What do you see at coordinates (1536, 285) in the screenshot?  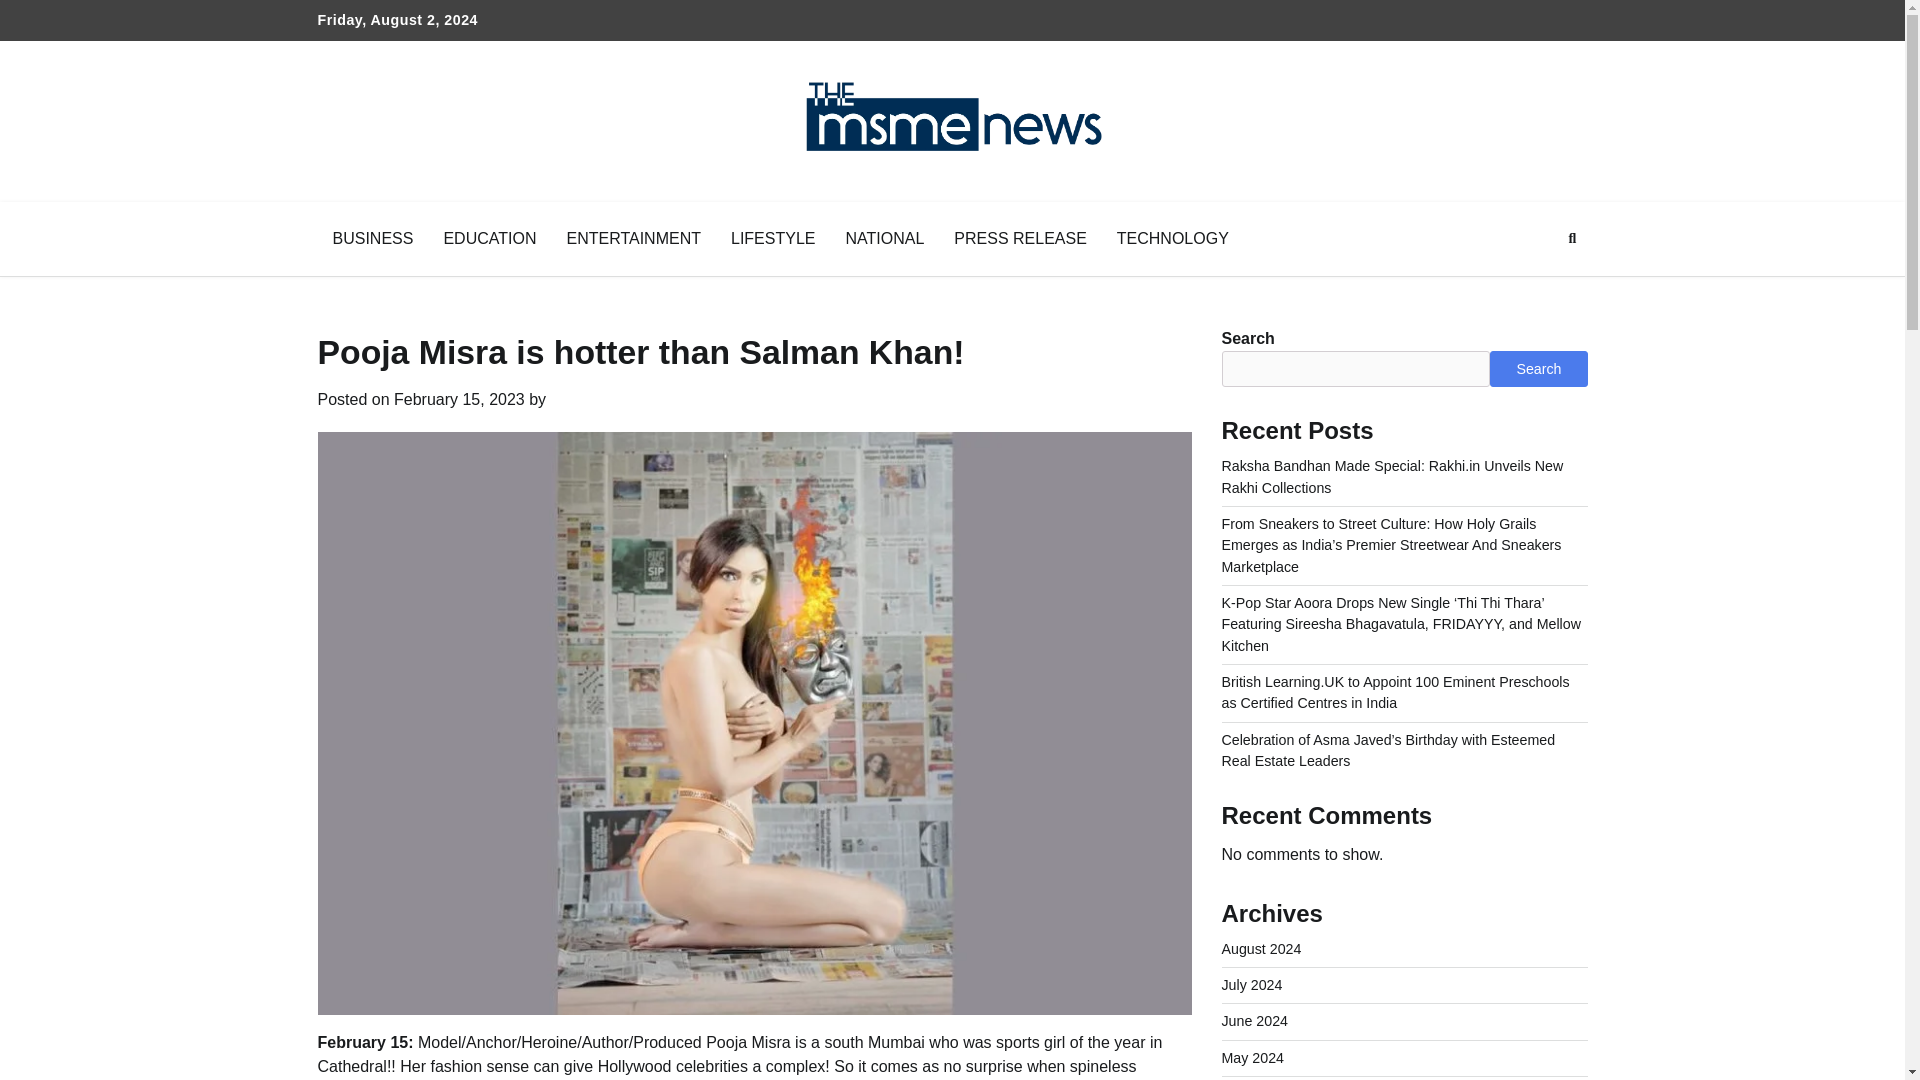 I see `Search` at bounding box center [1536, 285].